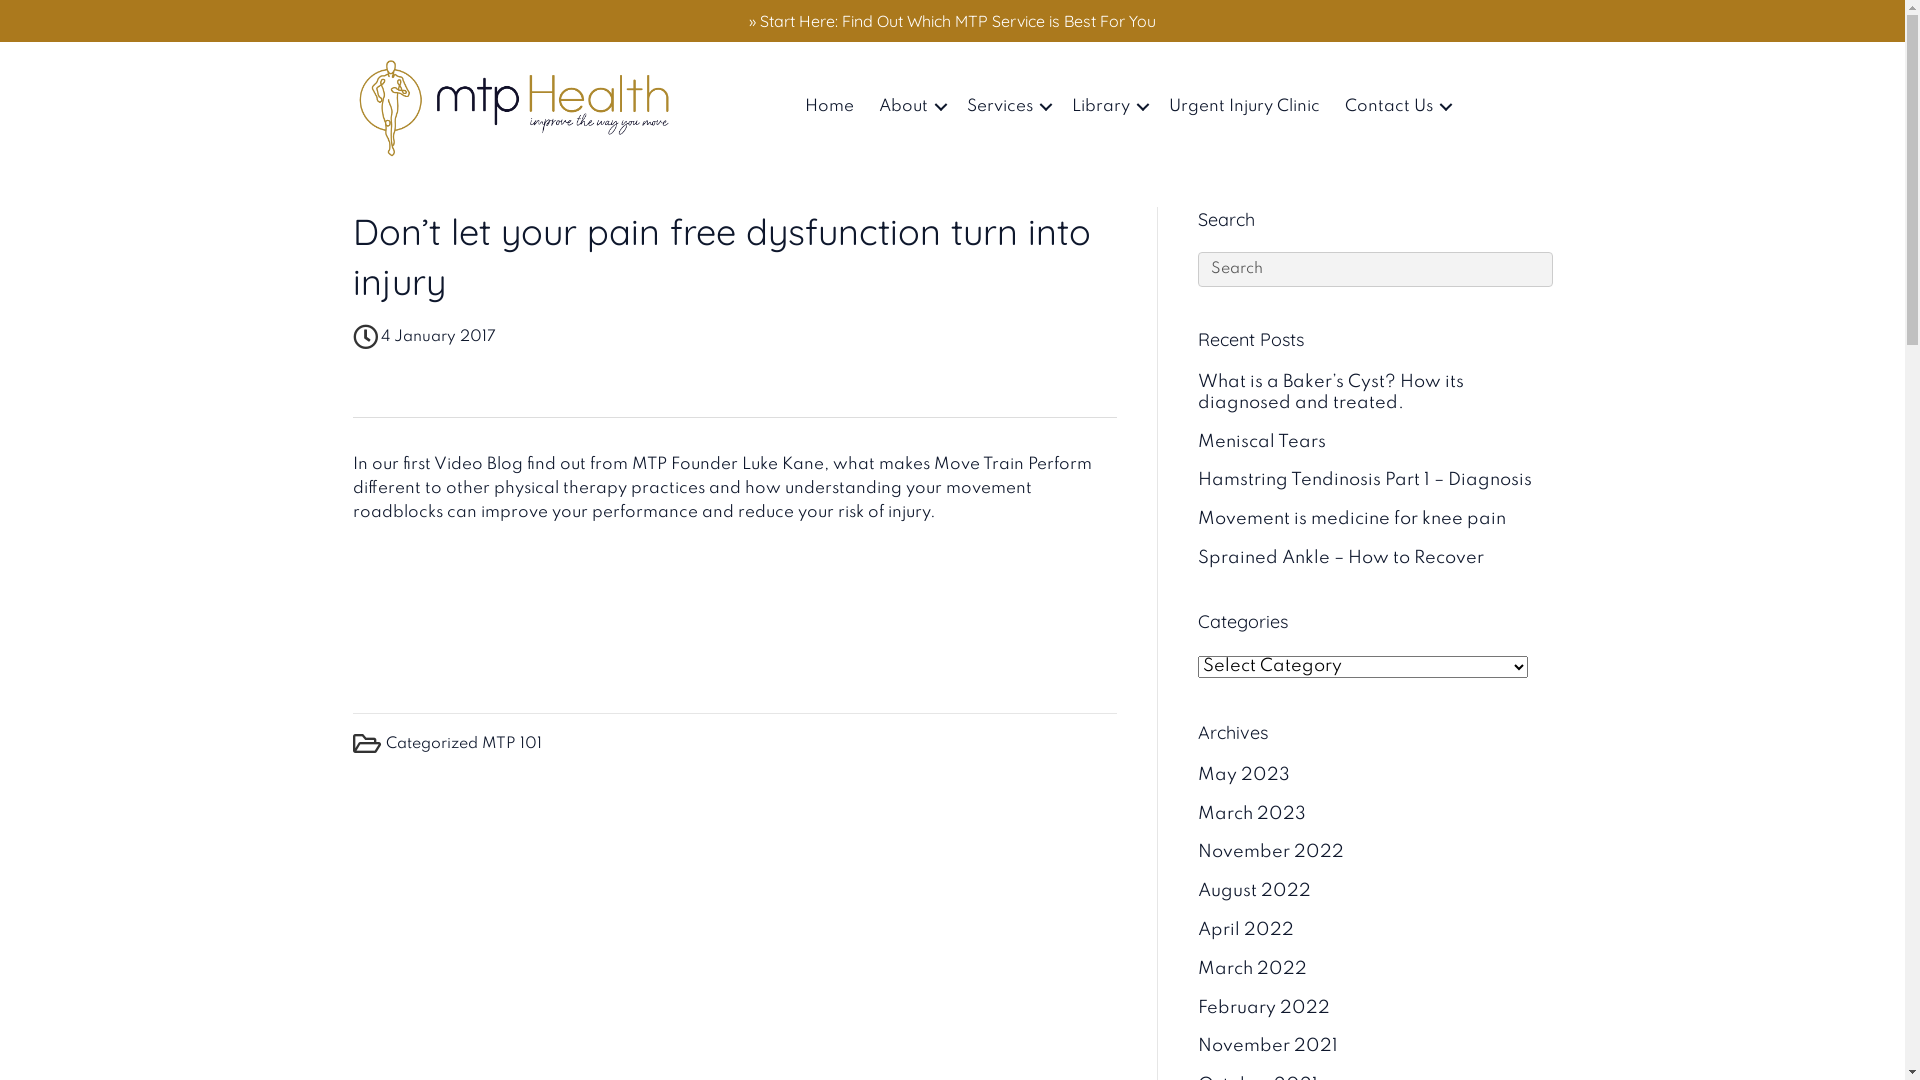 The height and width of the screenshot is (1080, 1920). I want to click on Library, so click(1108, 107).